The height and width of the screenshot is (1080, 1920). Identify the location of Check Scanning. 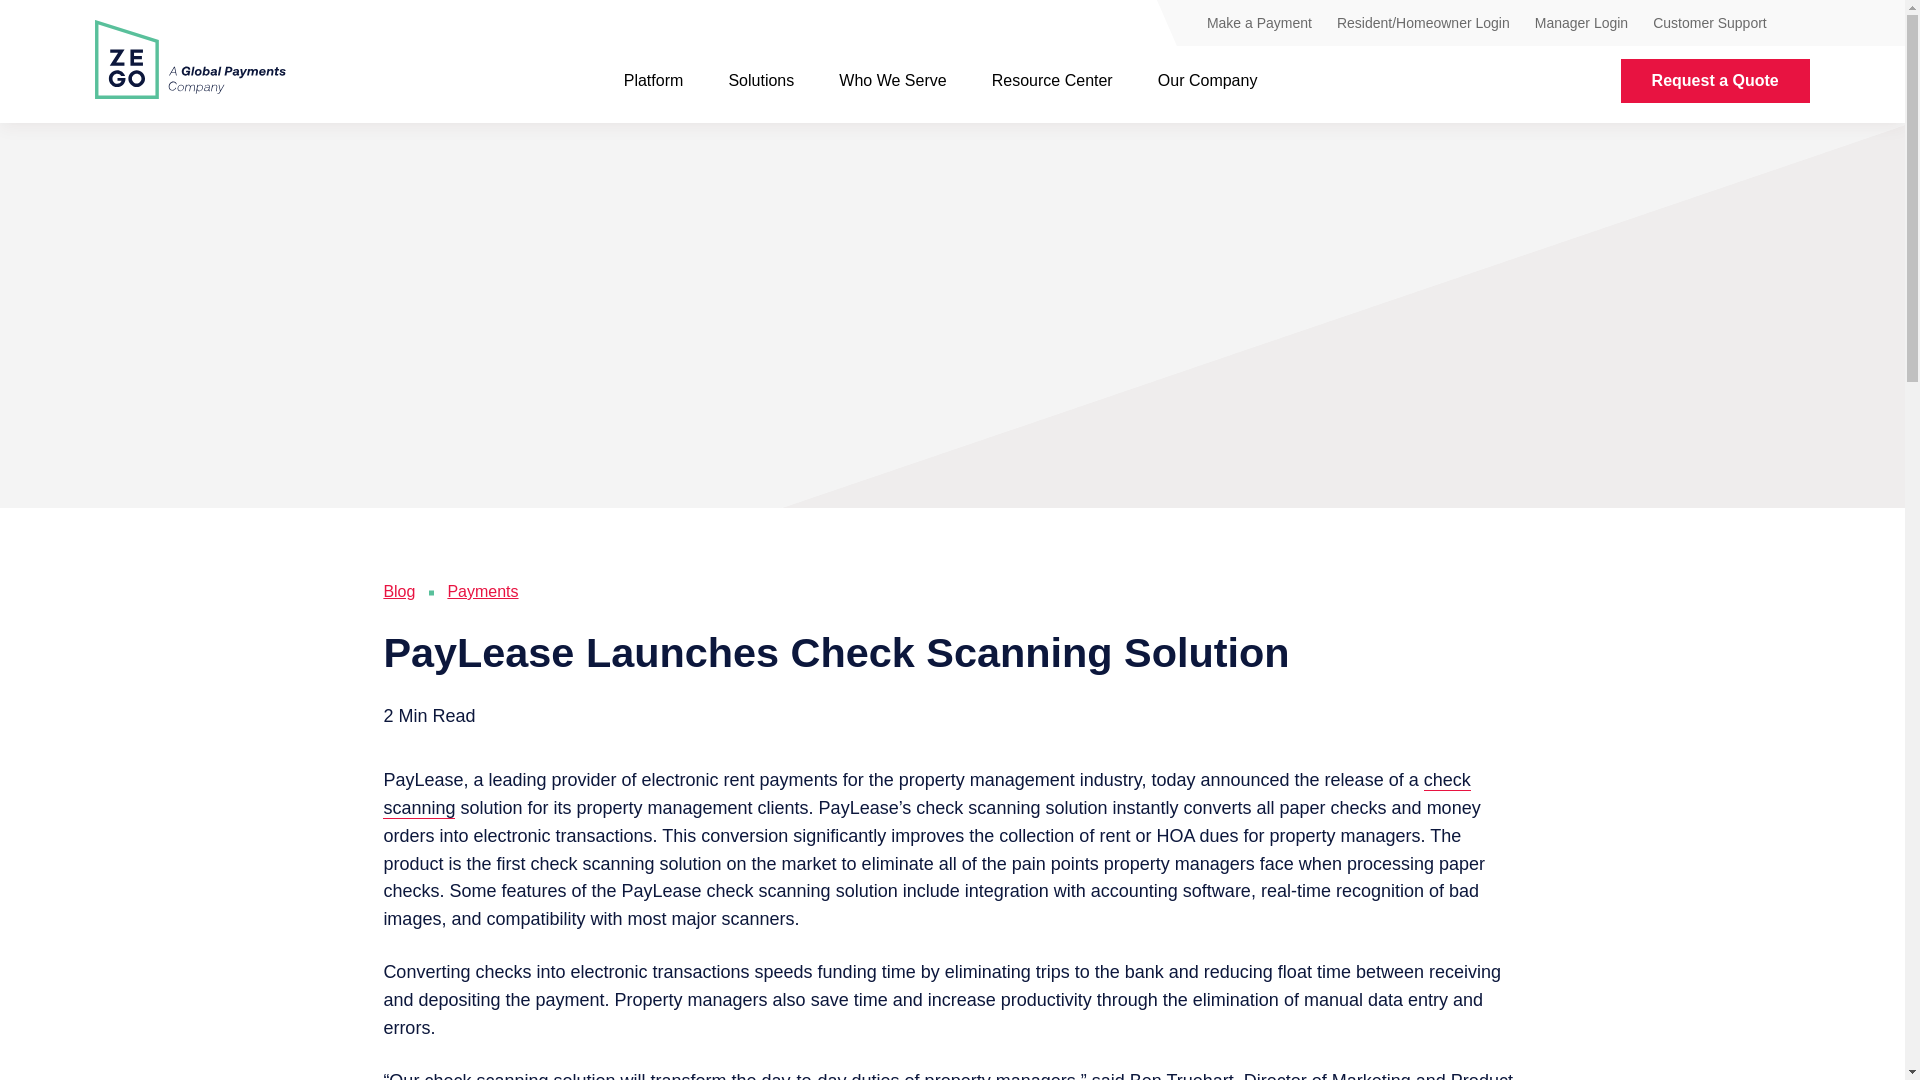
(926, 794).